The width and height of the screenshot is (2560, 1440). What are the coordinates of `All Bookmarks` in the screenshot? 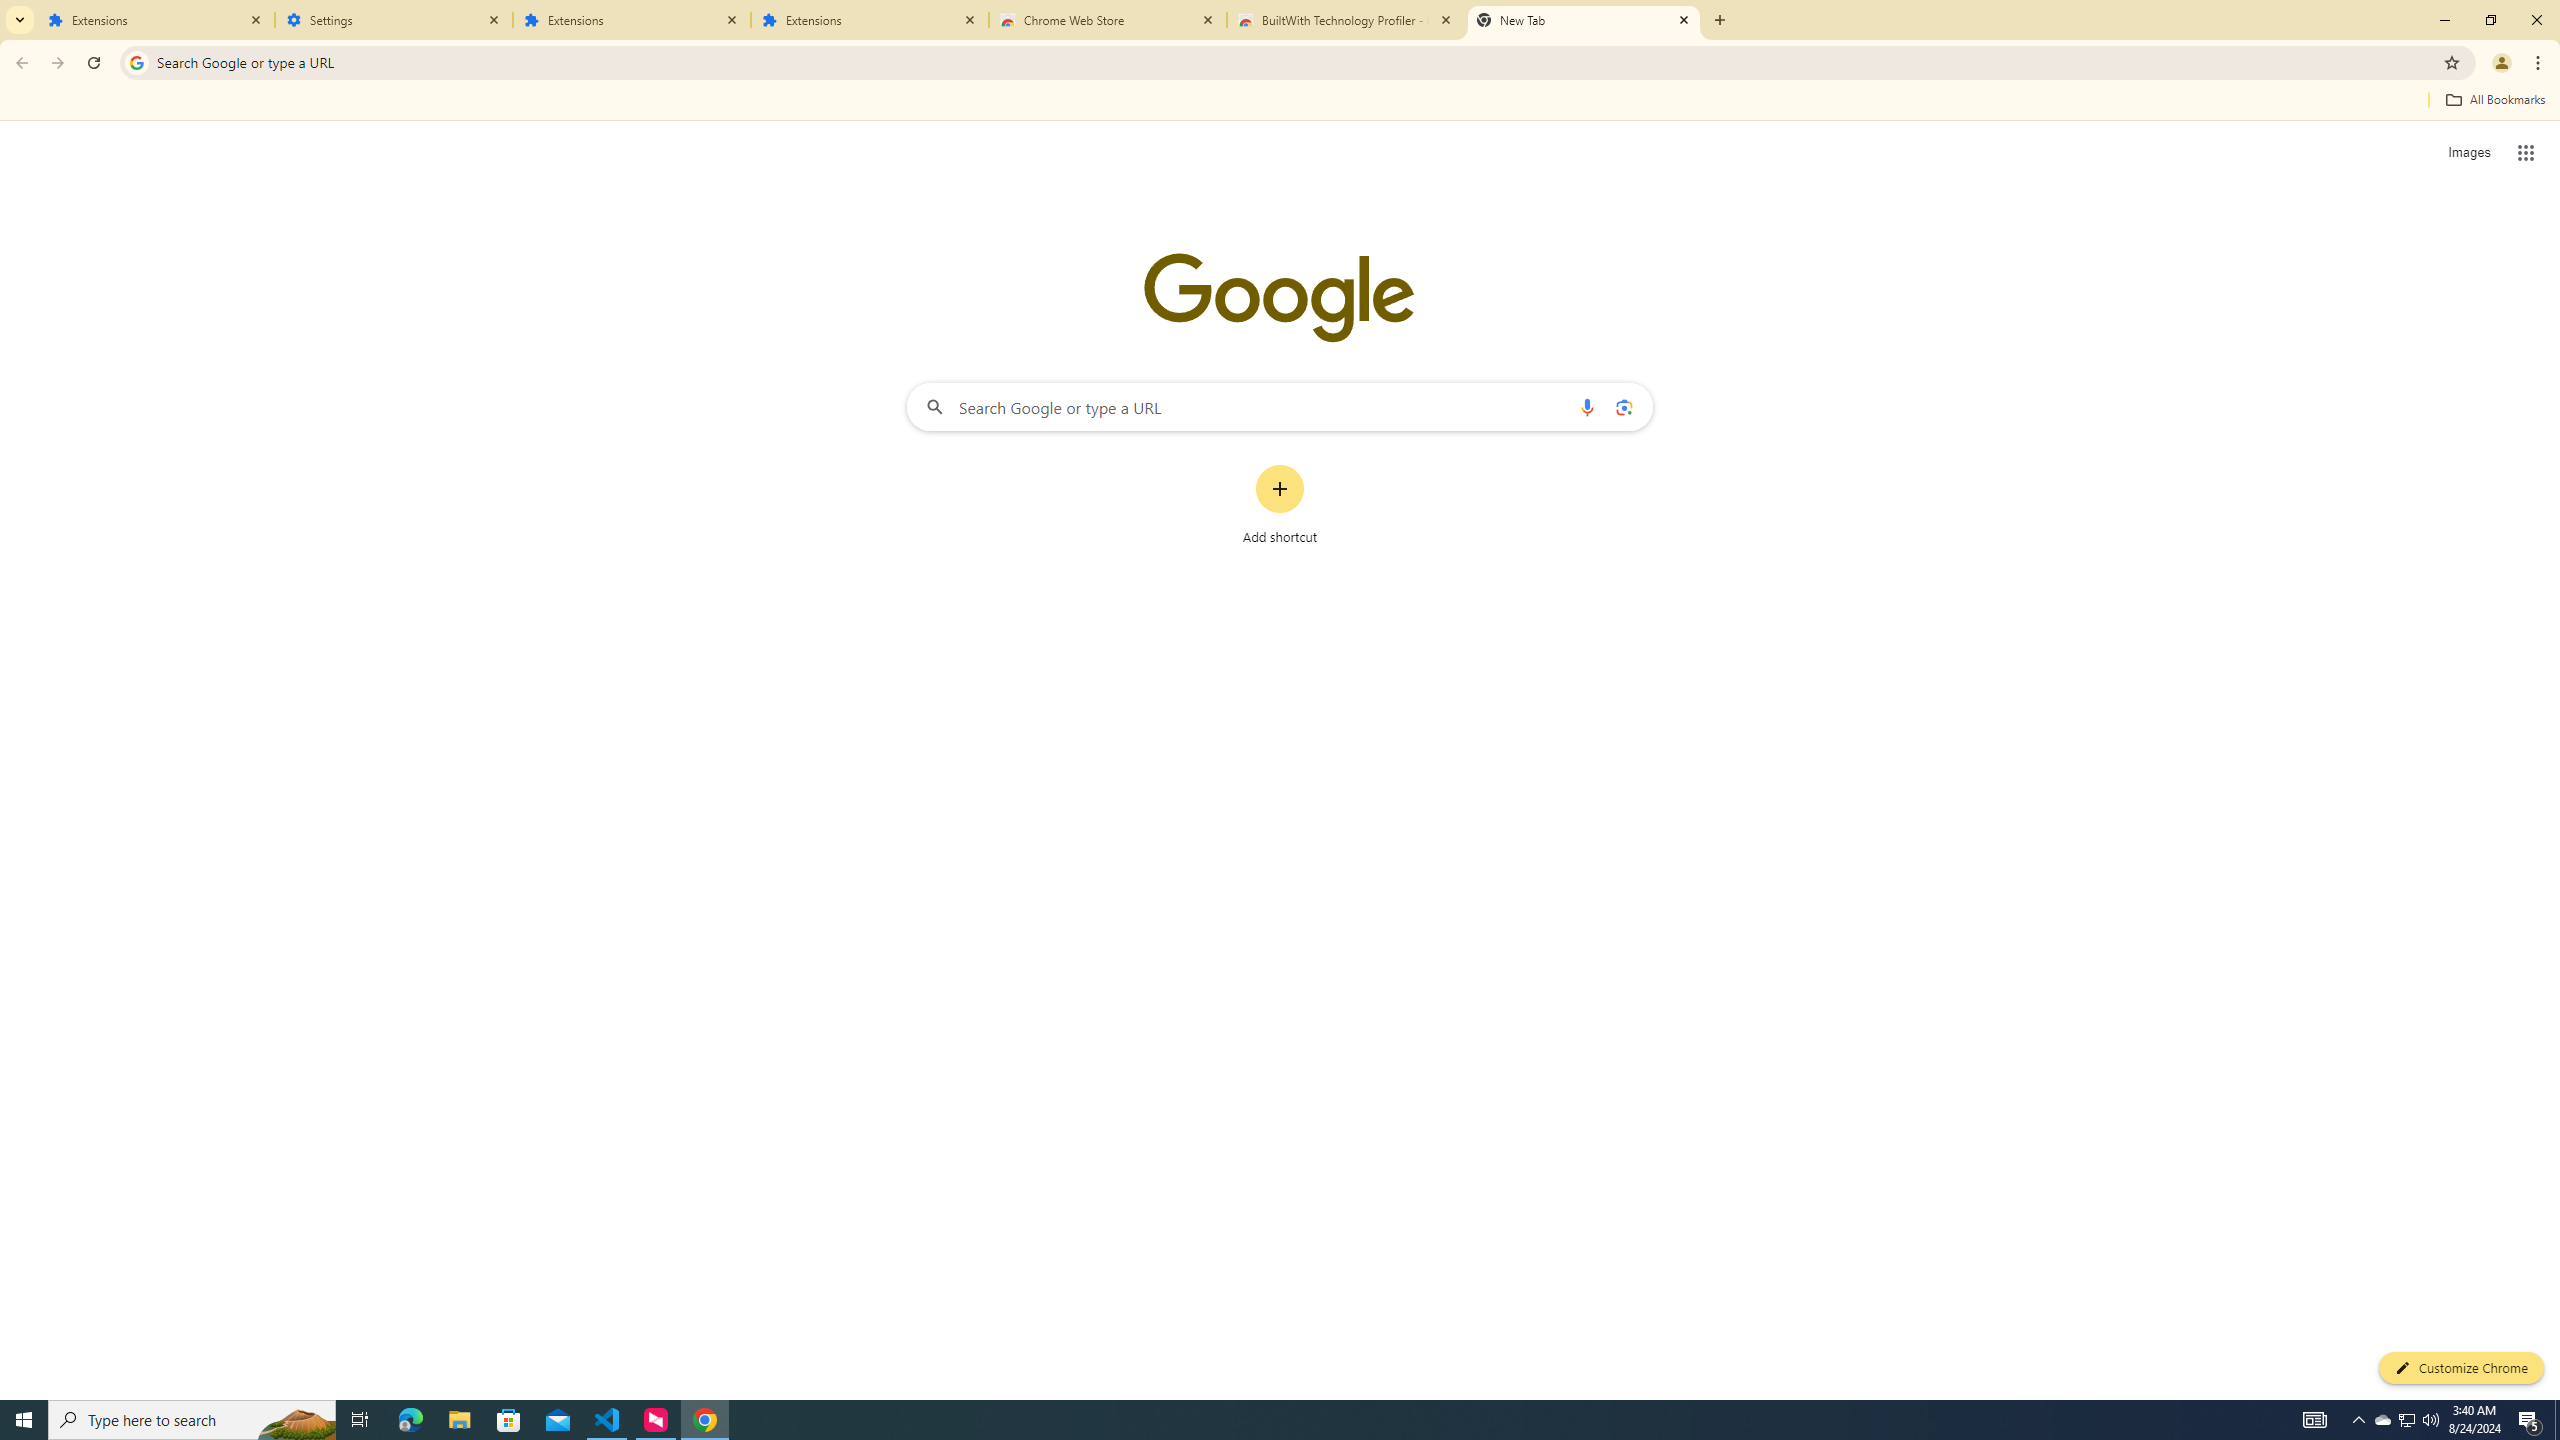 It's located at (2494, 100).